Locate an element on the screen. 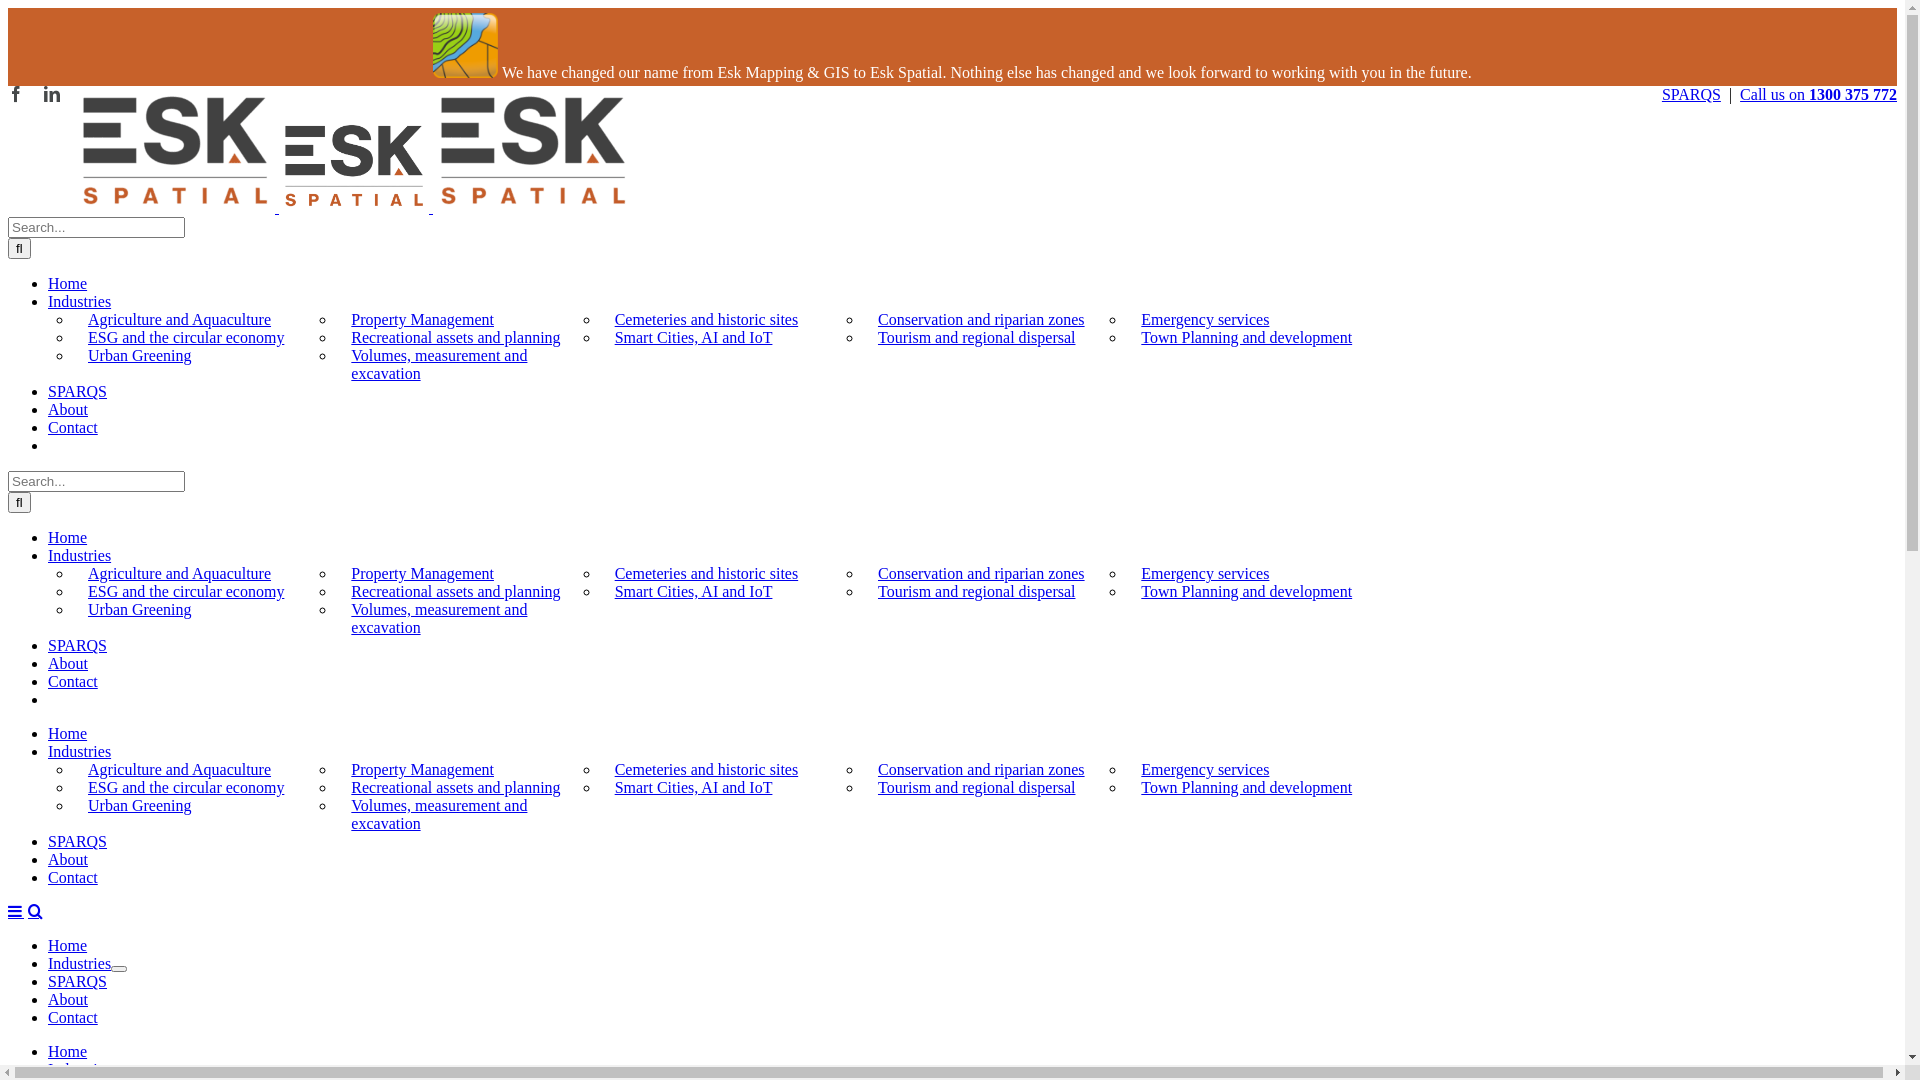  Tourism and regional dispersal is located at coordinates (977, 788).